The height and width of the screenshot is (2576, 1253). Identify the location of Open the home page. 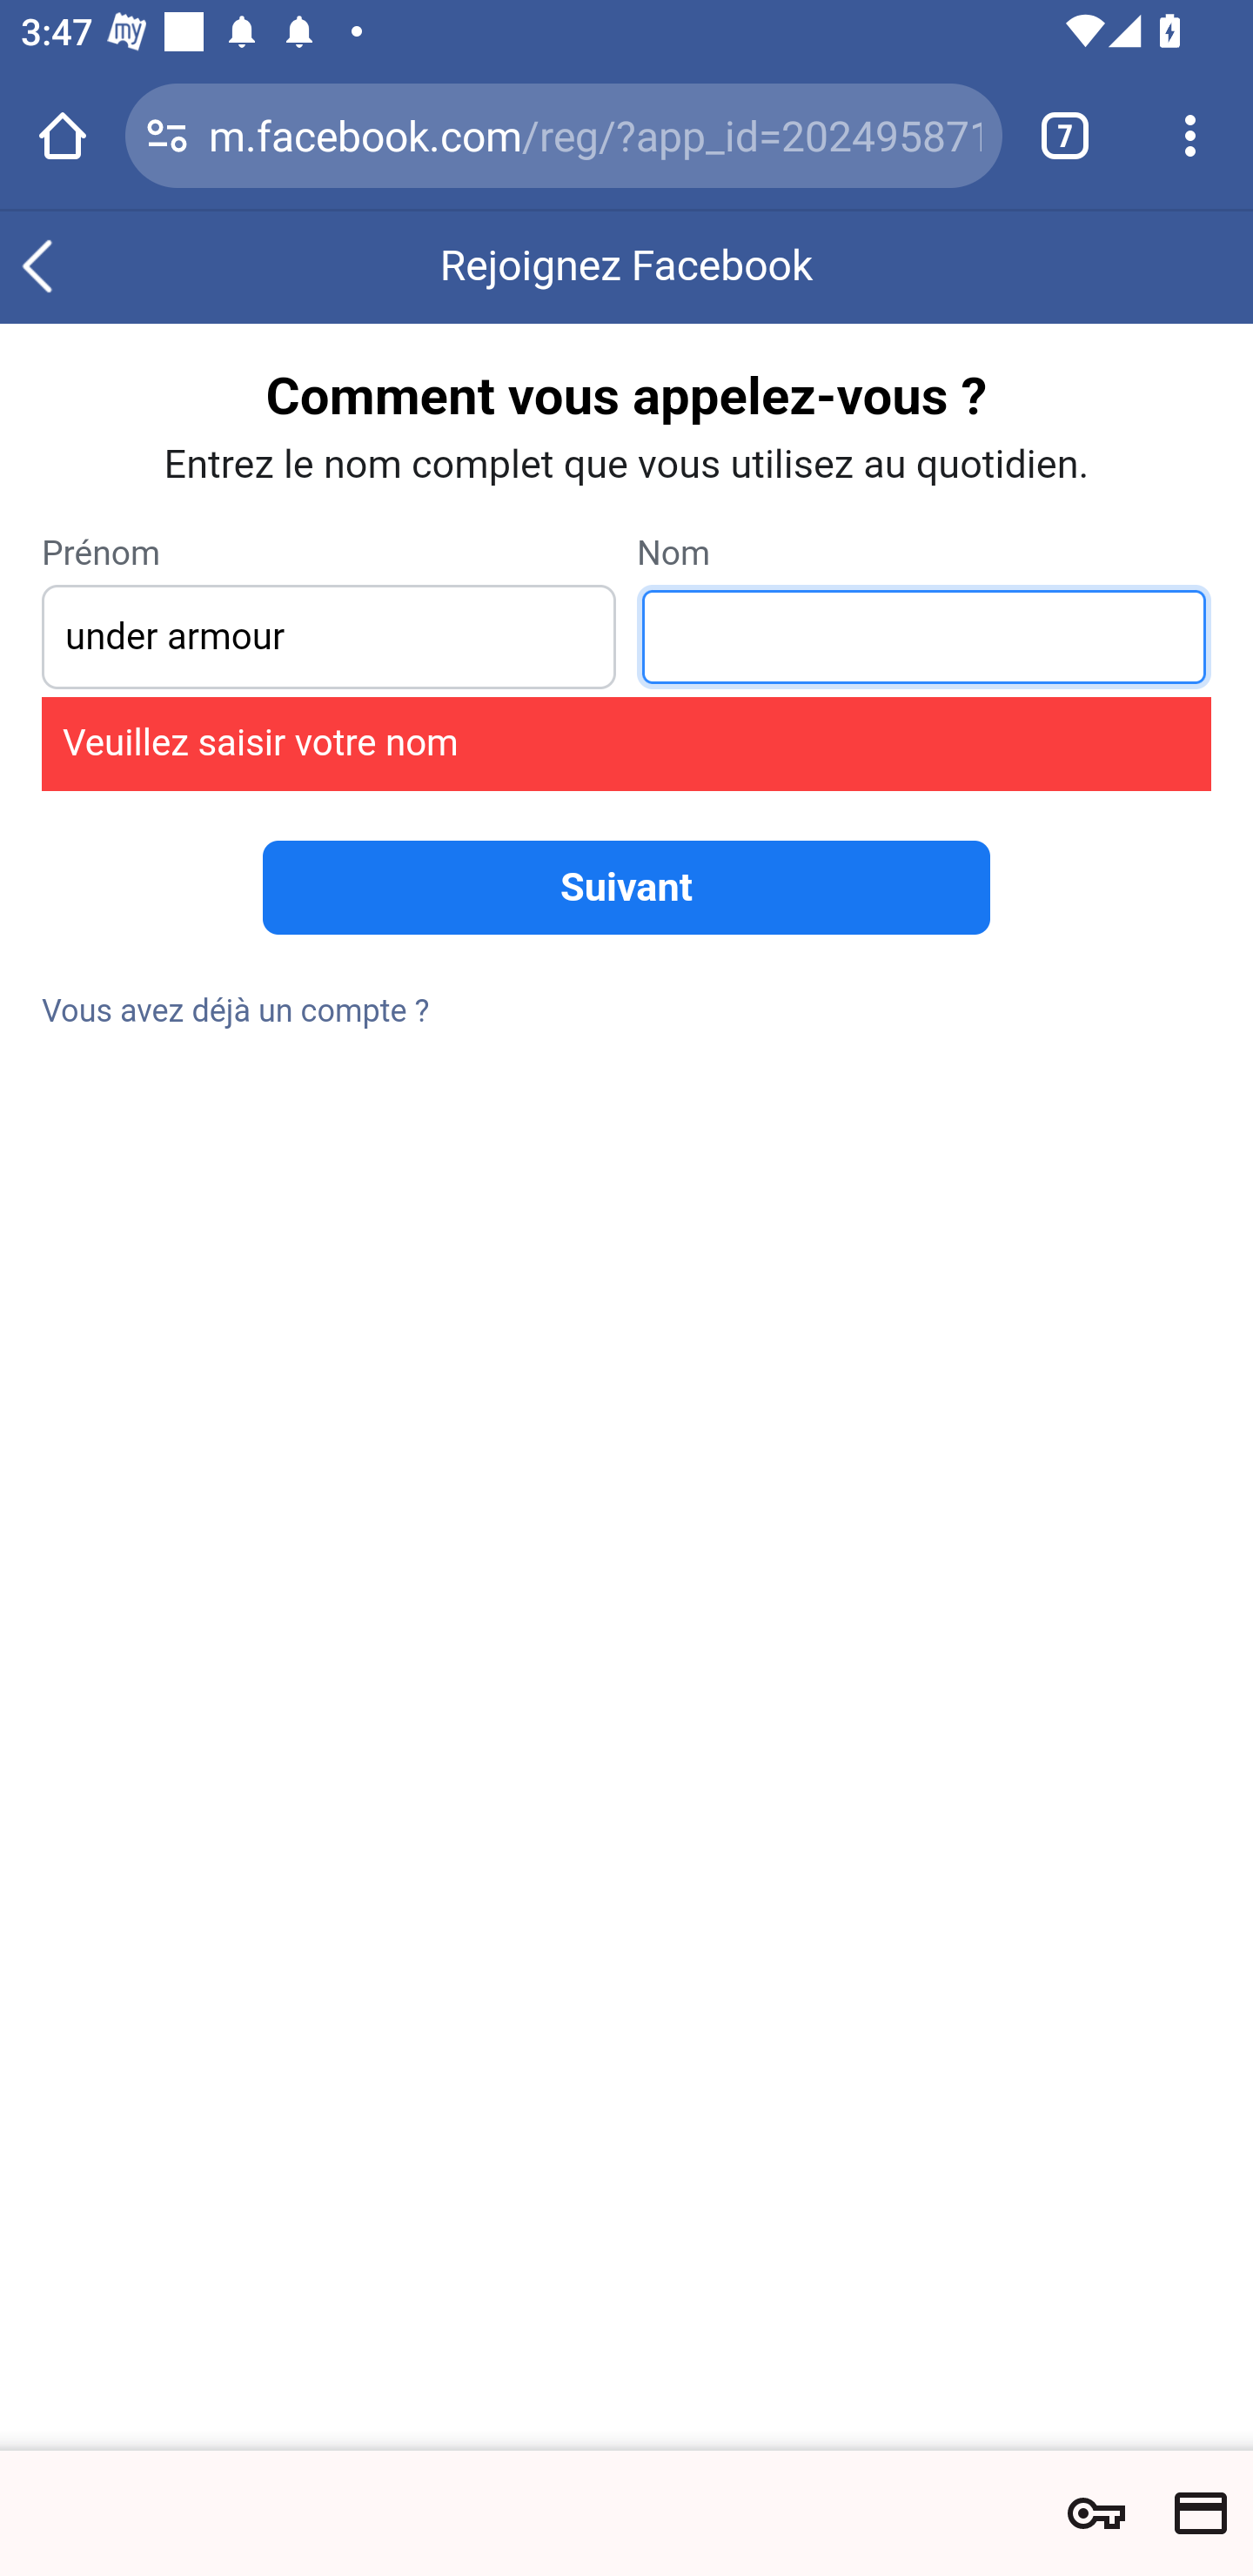
(63, 135).